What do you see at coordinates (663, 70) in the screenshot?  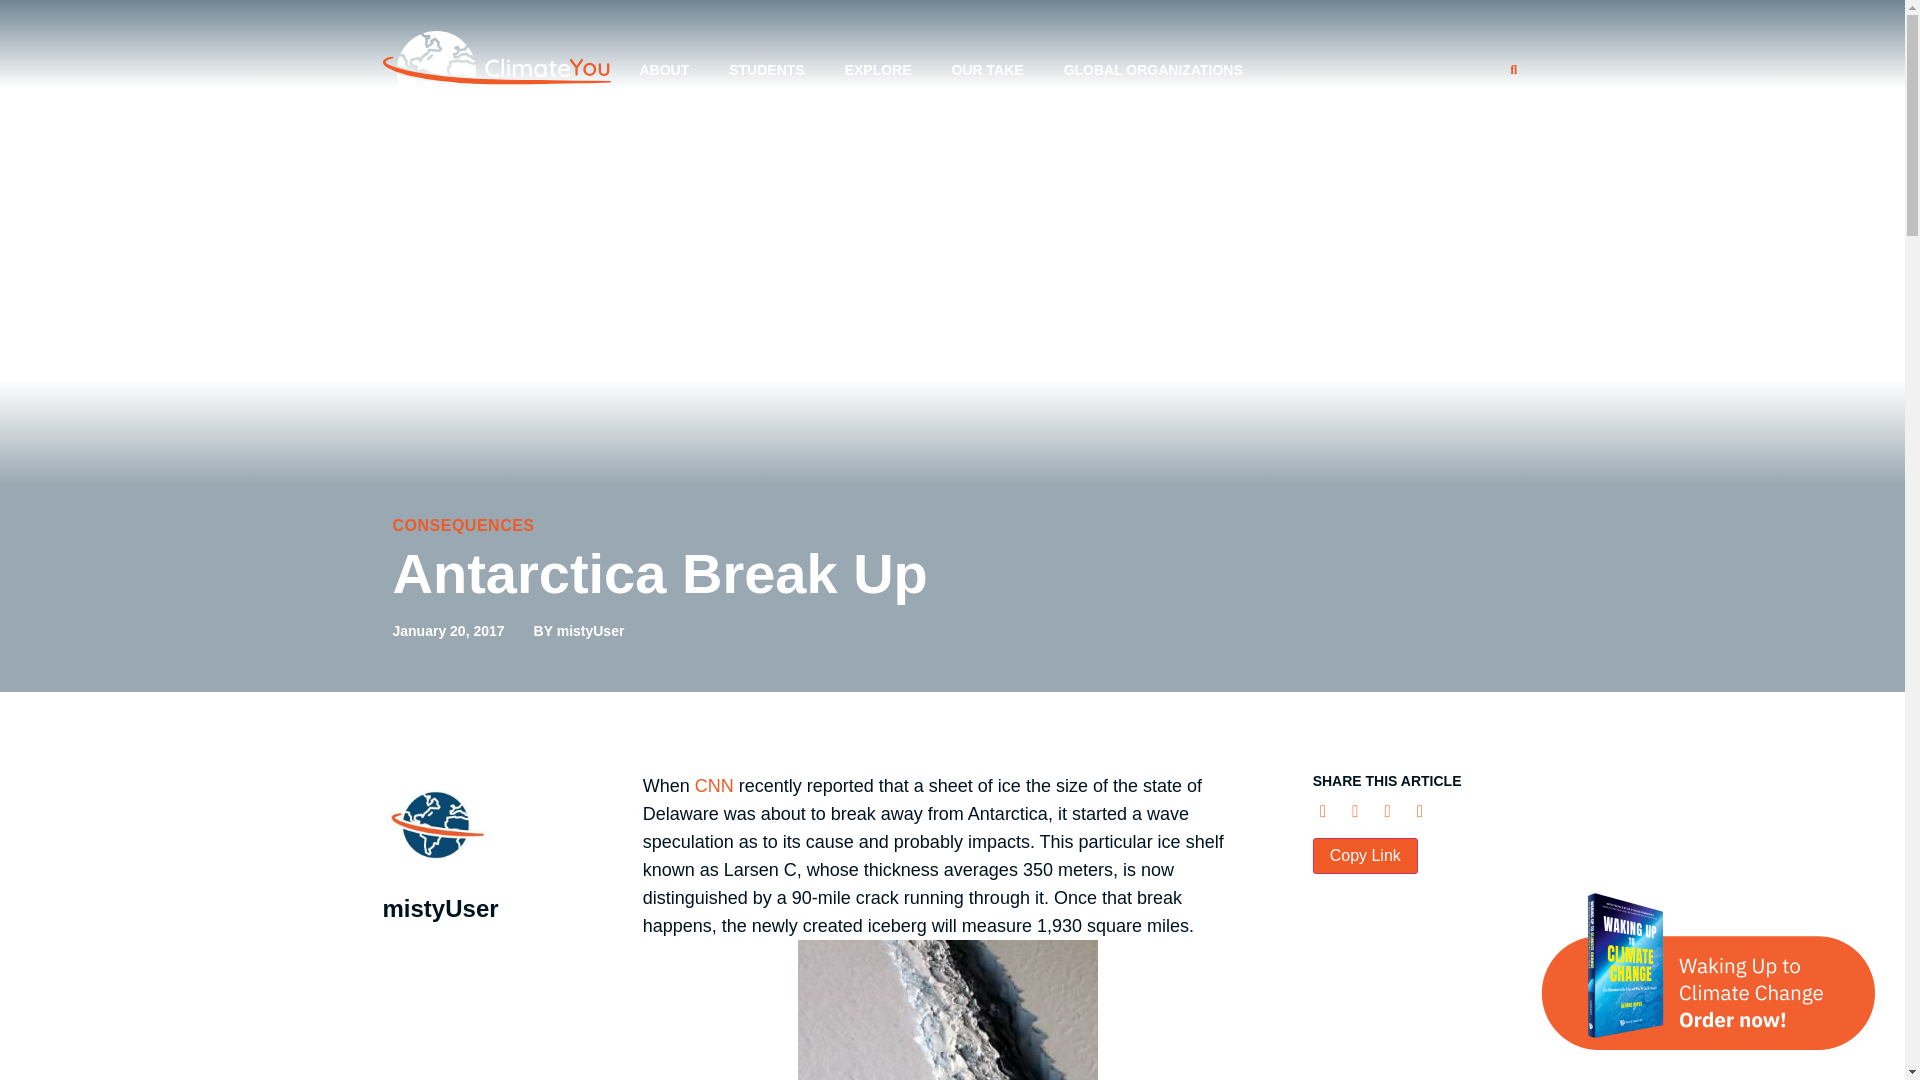 I see `ABOUT` at bounding box center [663, 70].